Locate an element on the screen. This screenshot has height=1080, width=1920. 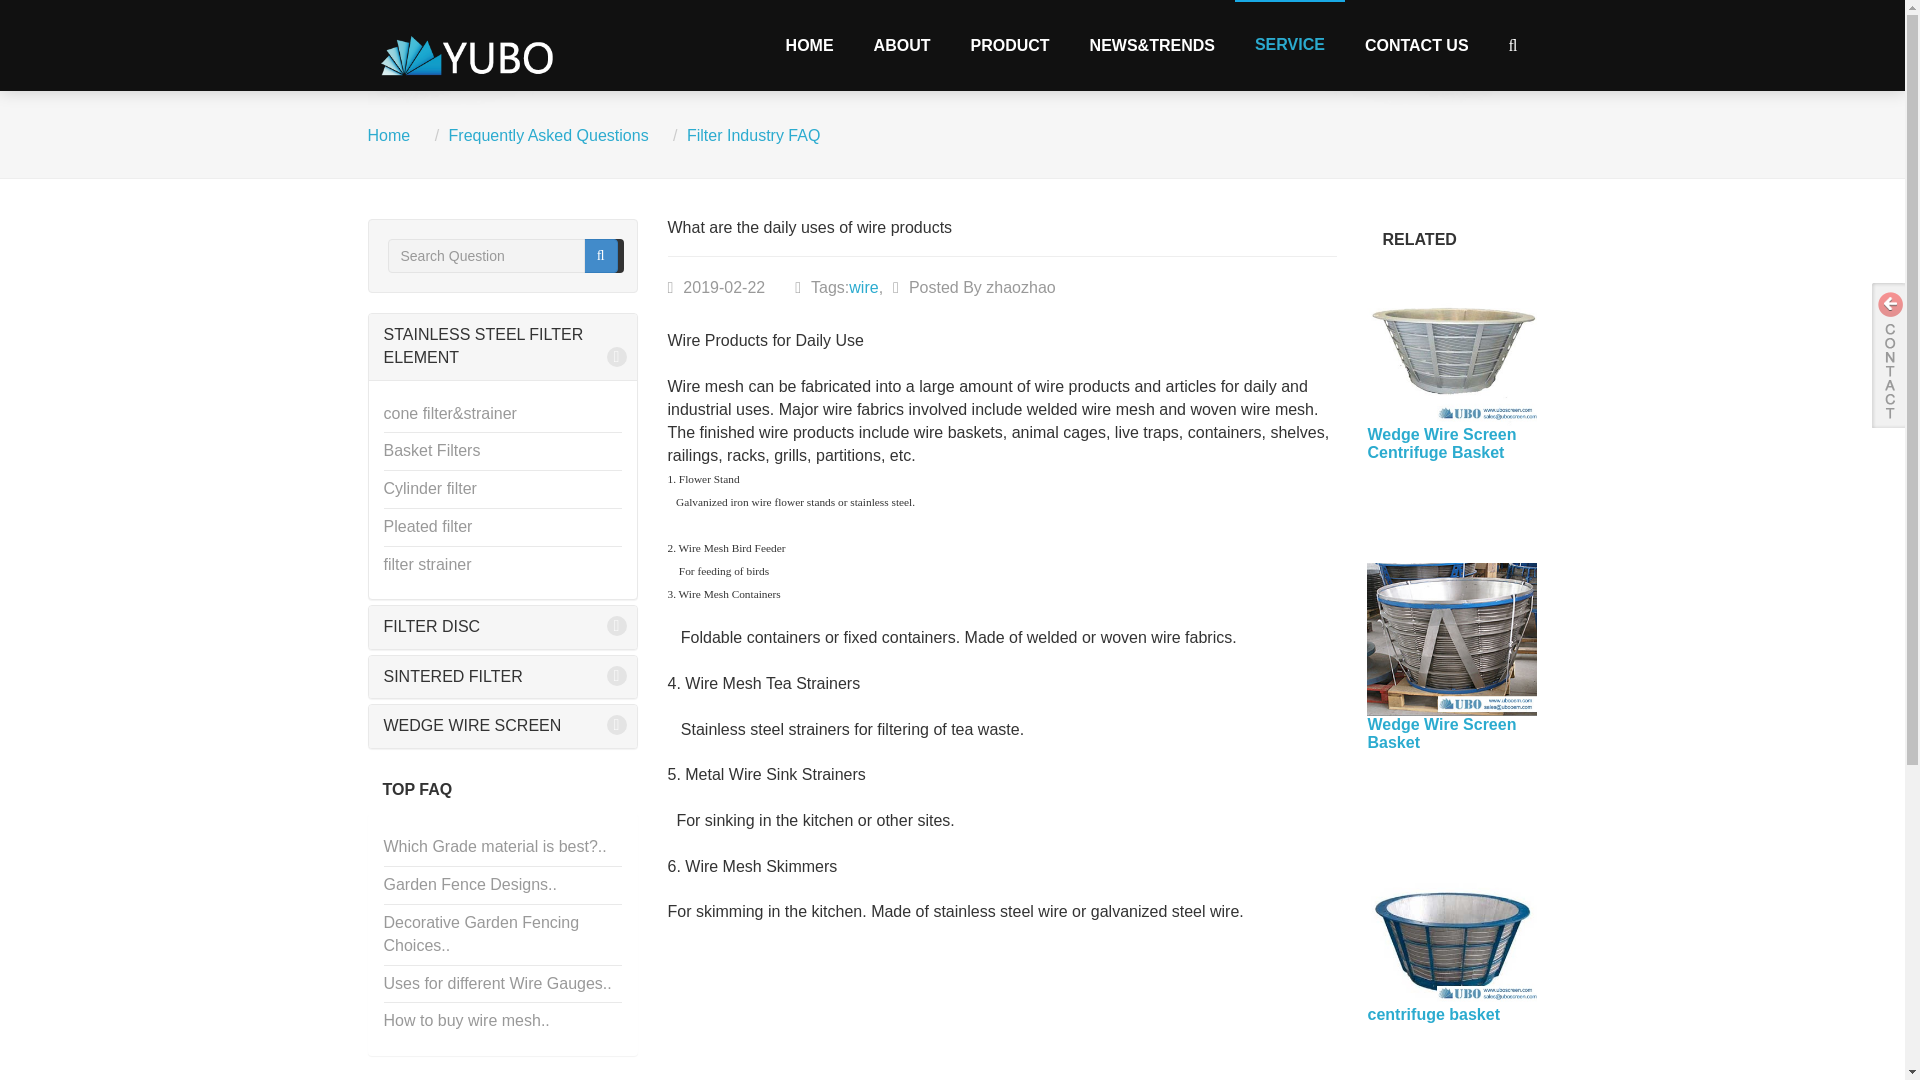
Basket Filters is located at coordinates (503, 451).